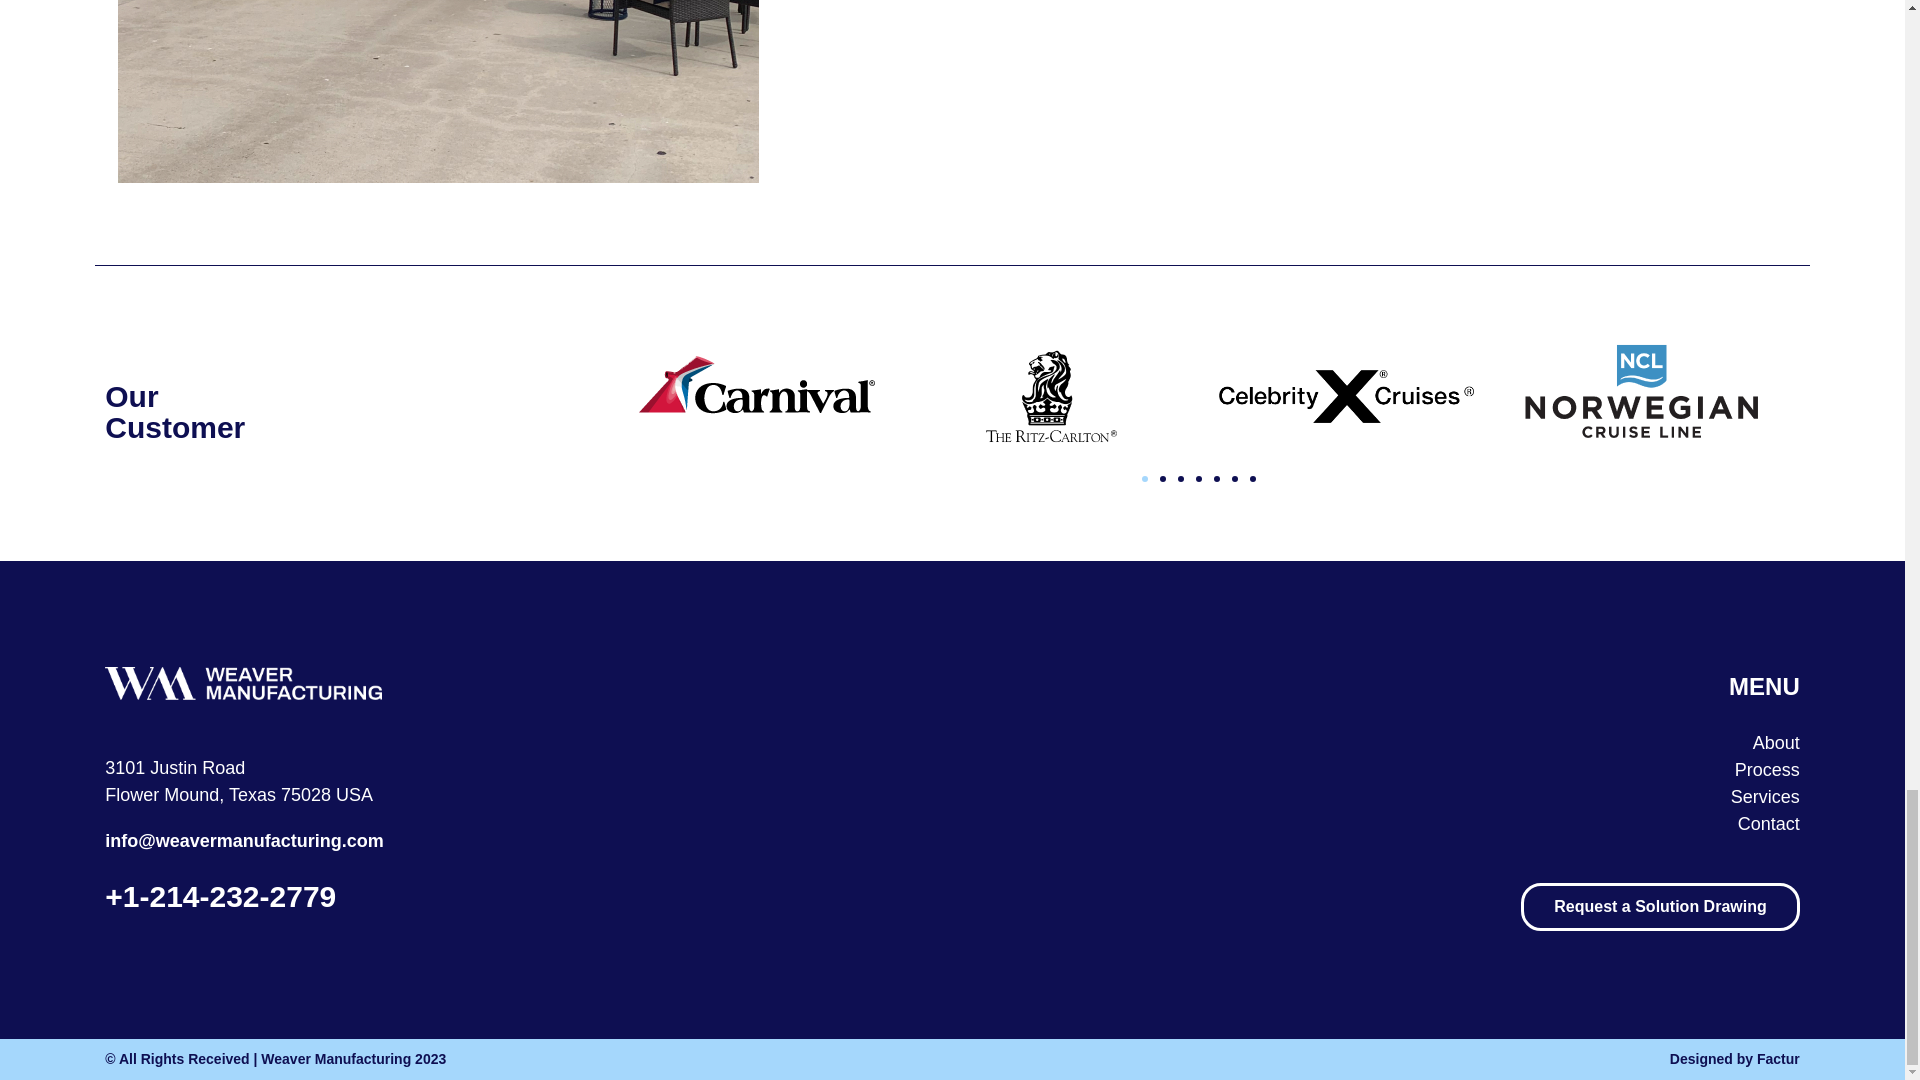 Image resolution: width=1920 pixels, height=1080 pixels. I want to click on Designed by Factur, so click(1380, 1059).